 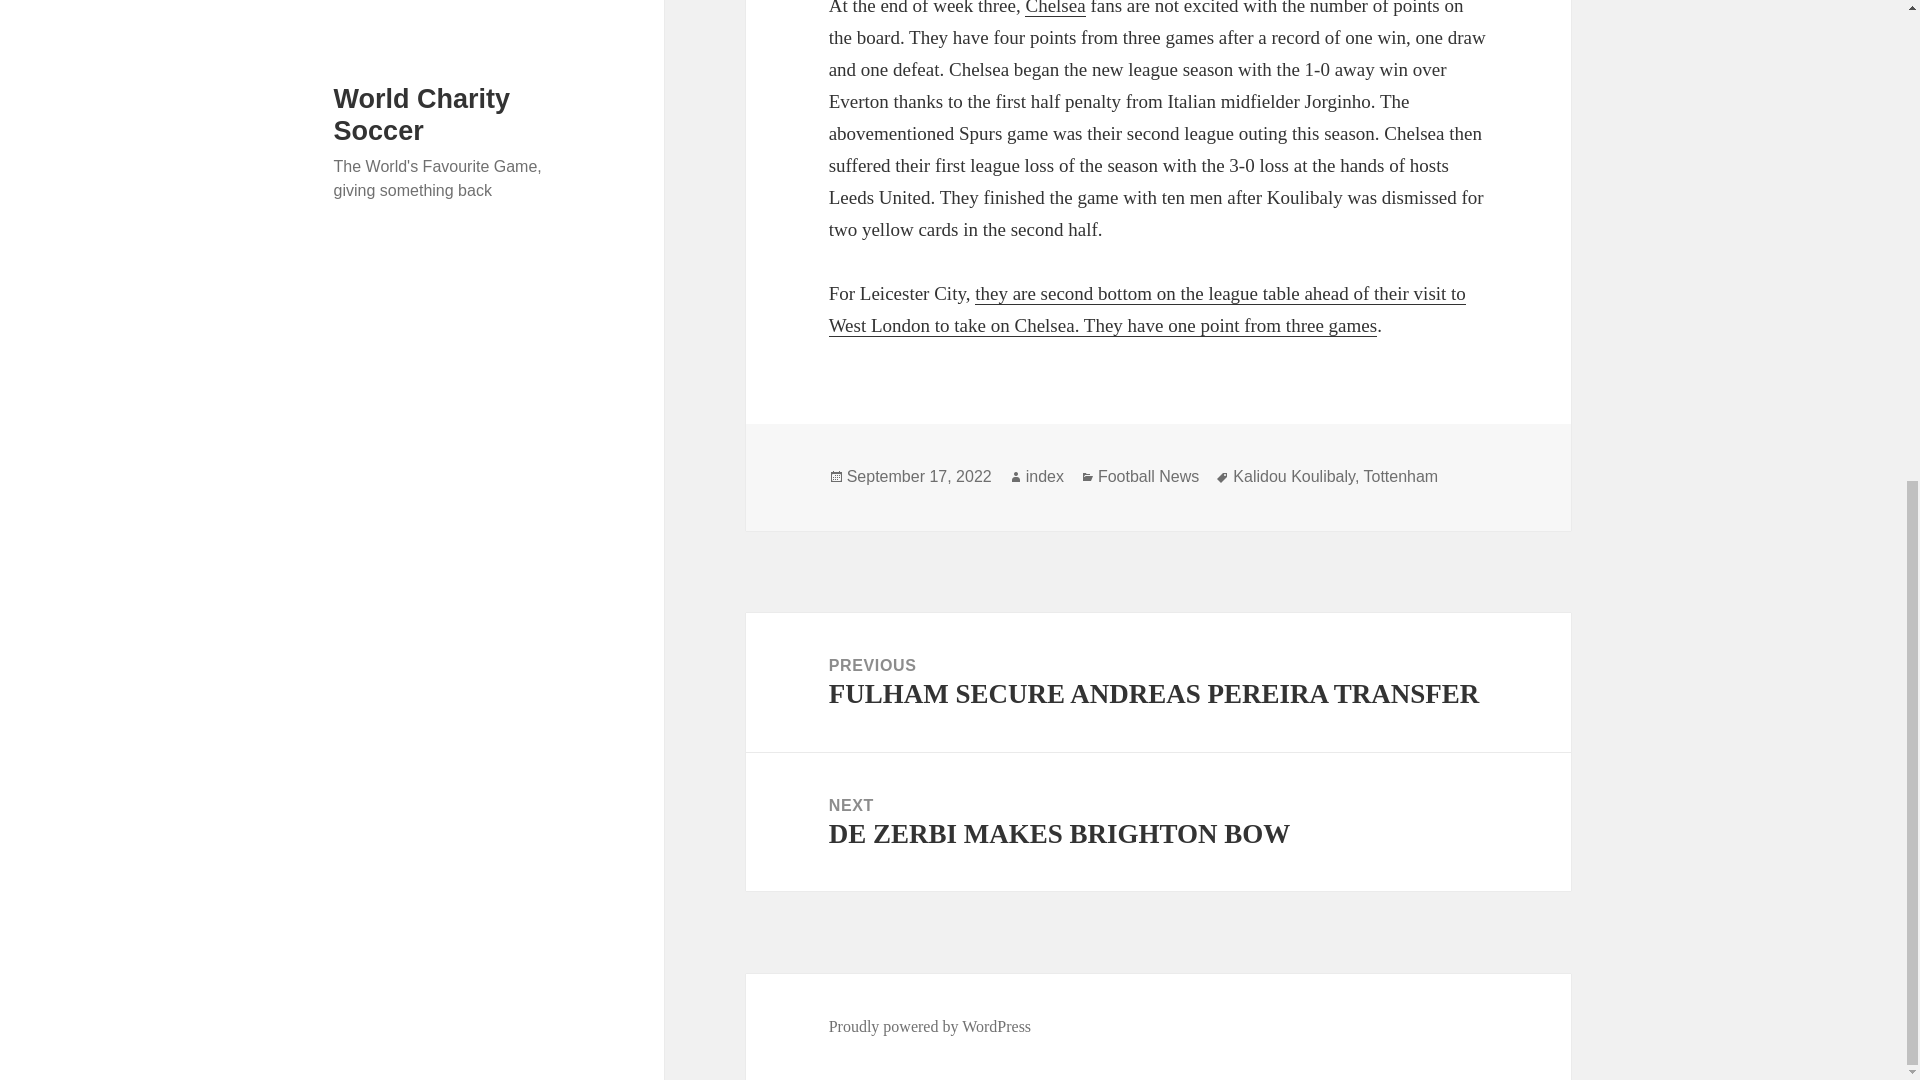 I want to click on Proudly powered by WordPress, so click(x=1148, y=476).